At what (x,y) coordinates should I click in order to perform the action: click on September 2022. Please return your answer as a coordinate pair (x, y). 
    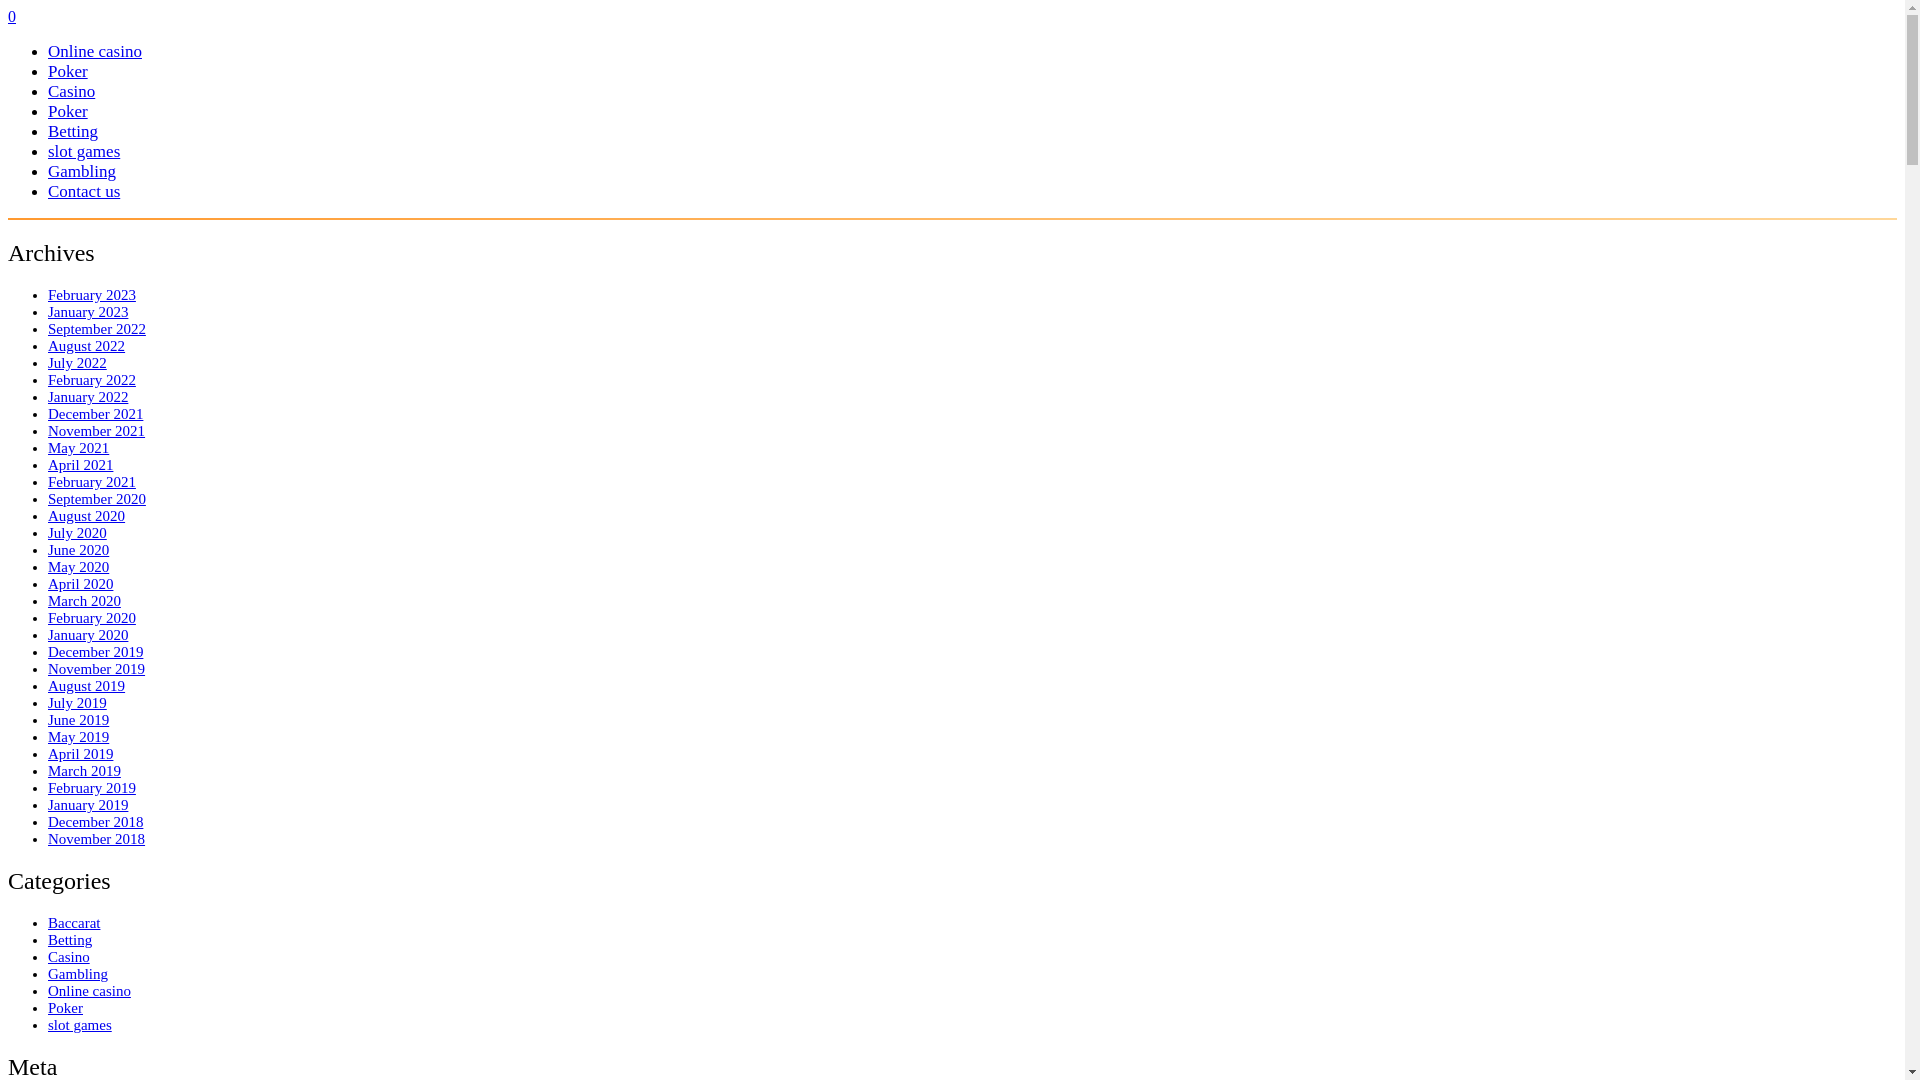
    Looking at the image, I should click on (97, 329).